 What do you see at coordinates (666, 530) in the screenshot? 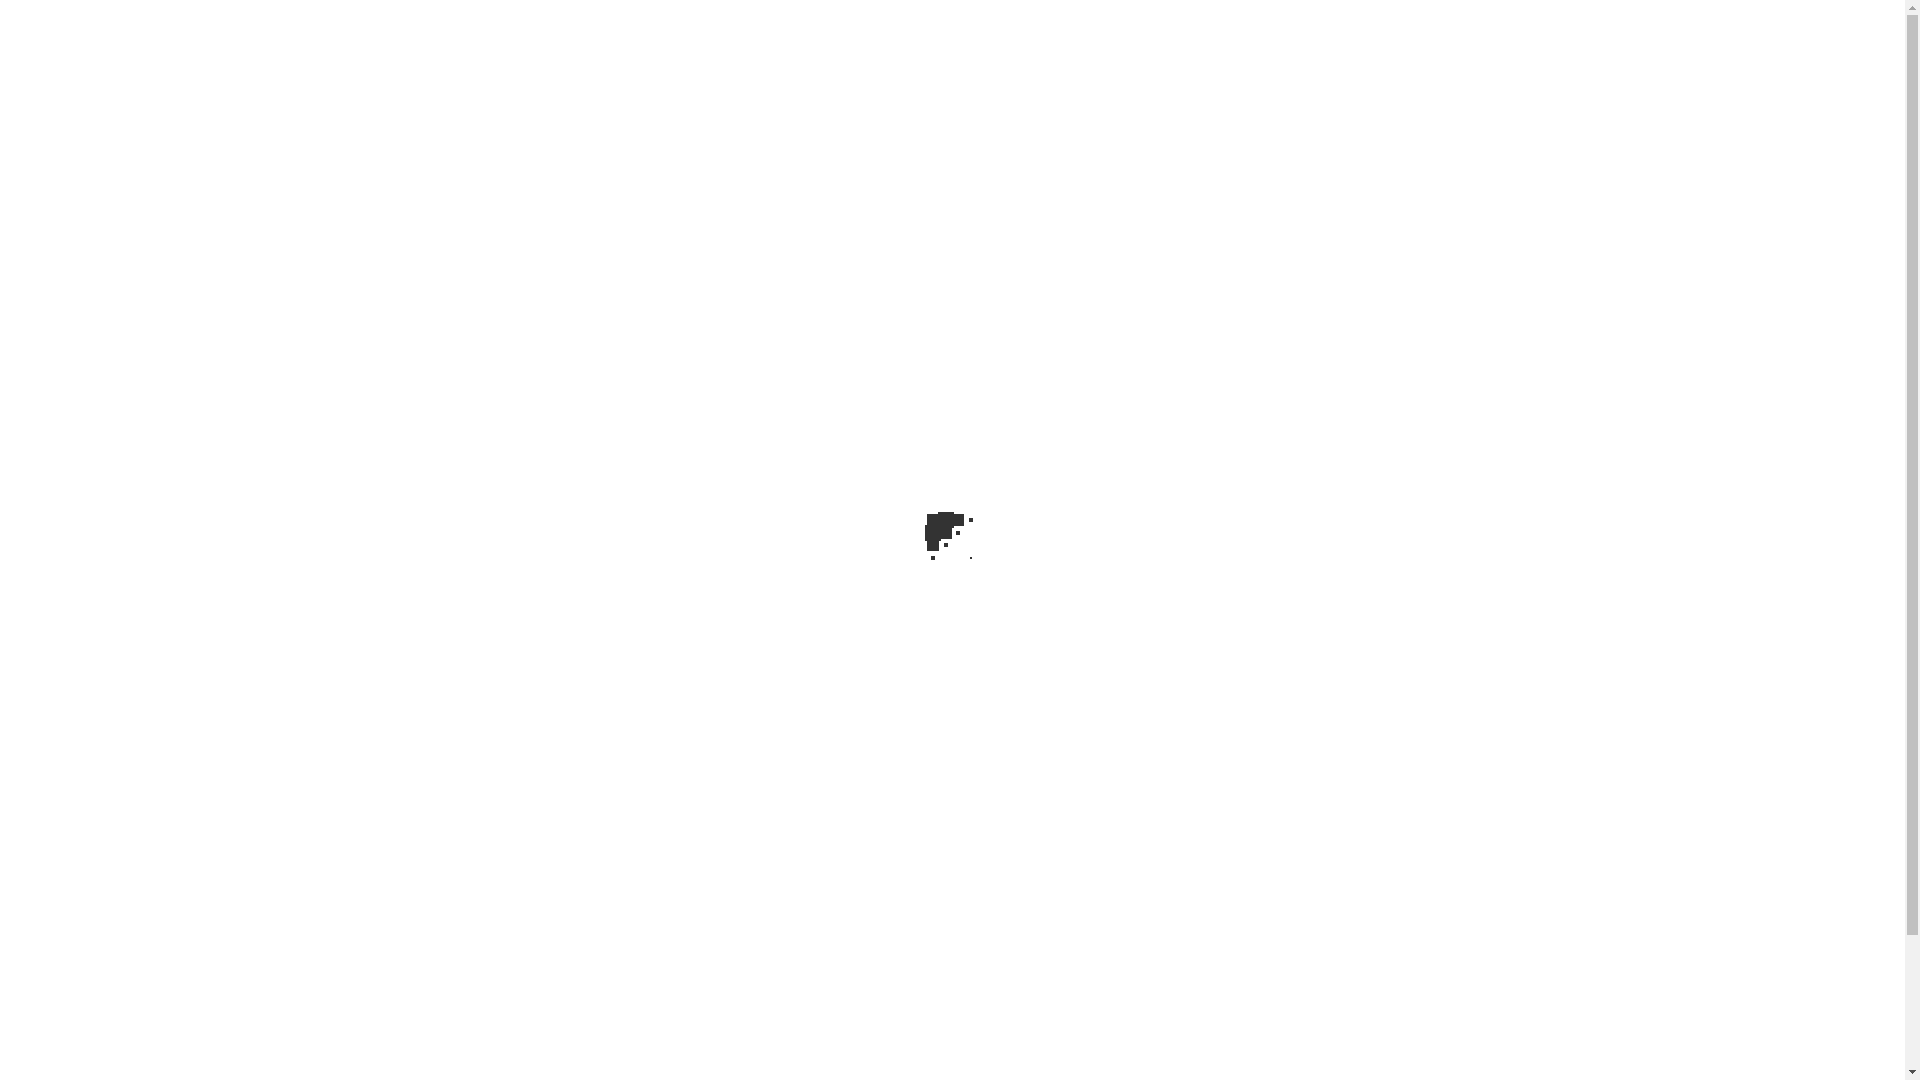
I see `ACTIVISM` at bounding box center [666, 530].